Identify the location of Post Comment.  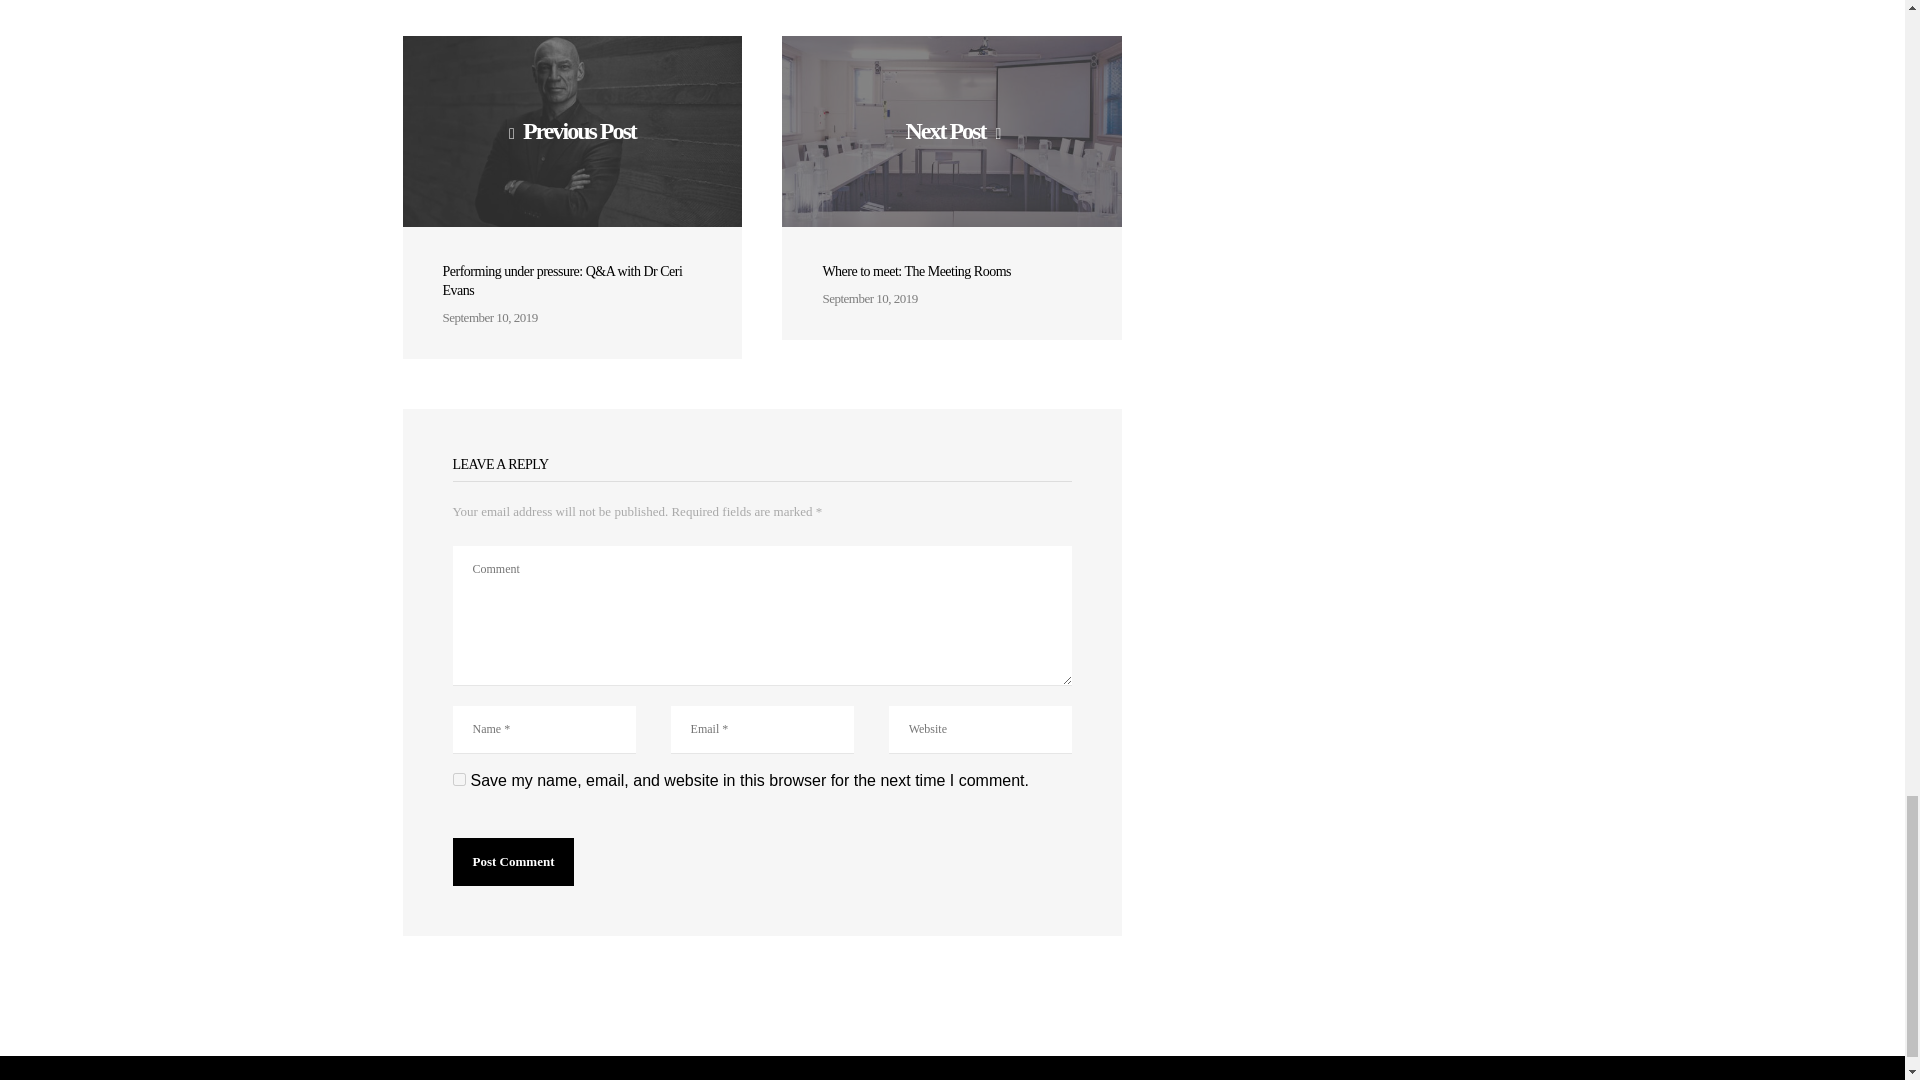
(512, 862).